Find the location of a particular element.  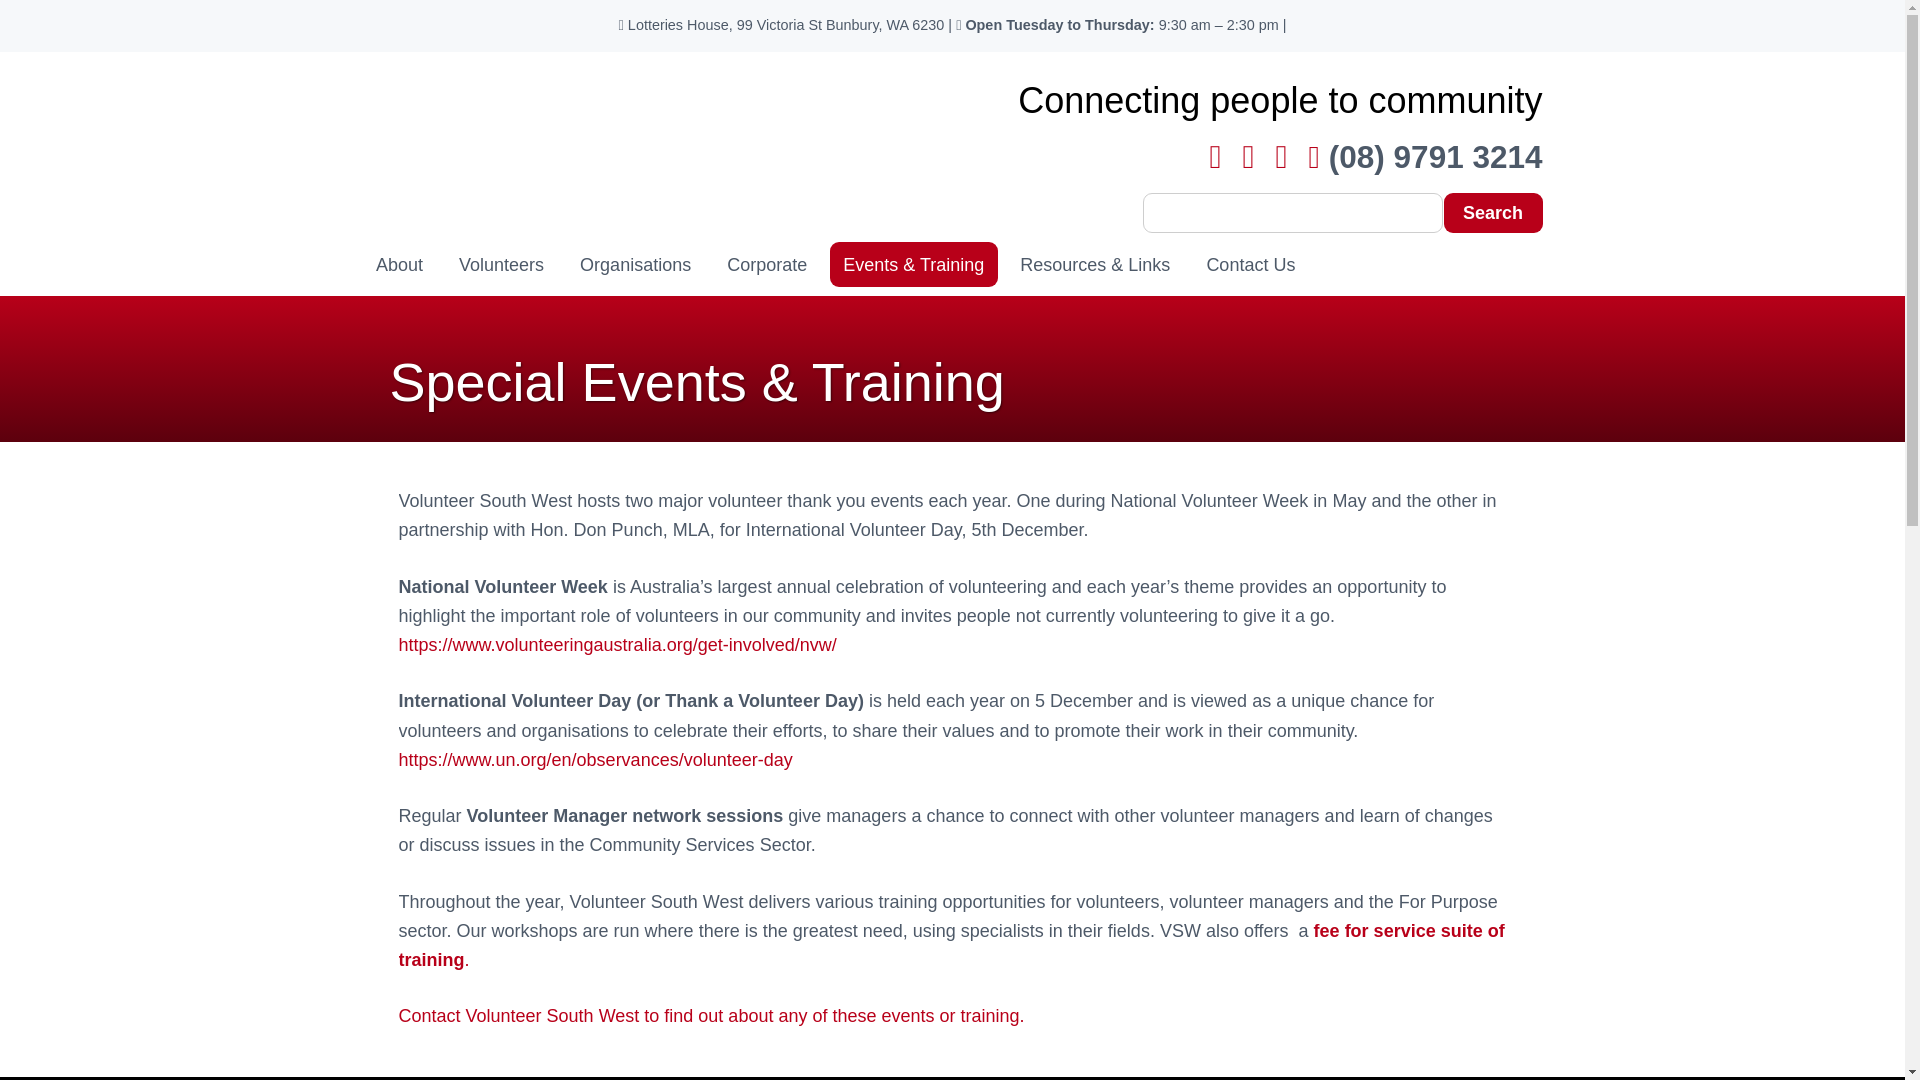

Volunteers is located at coordinates (502, 264).